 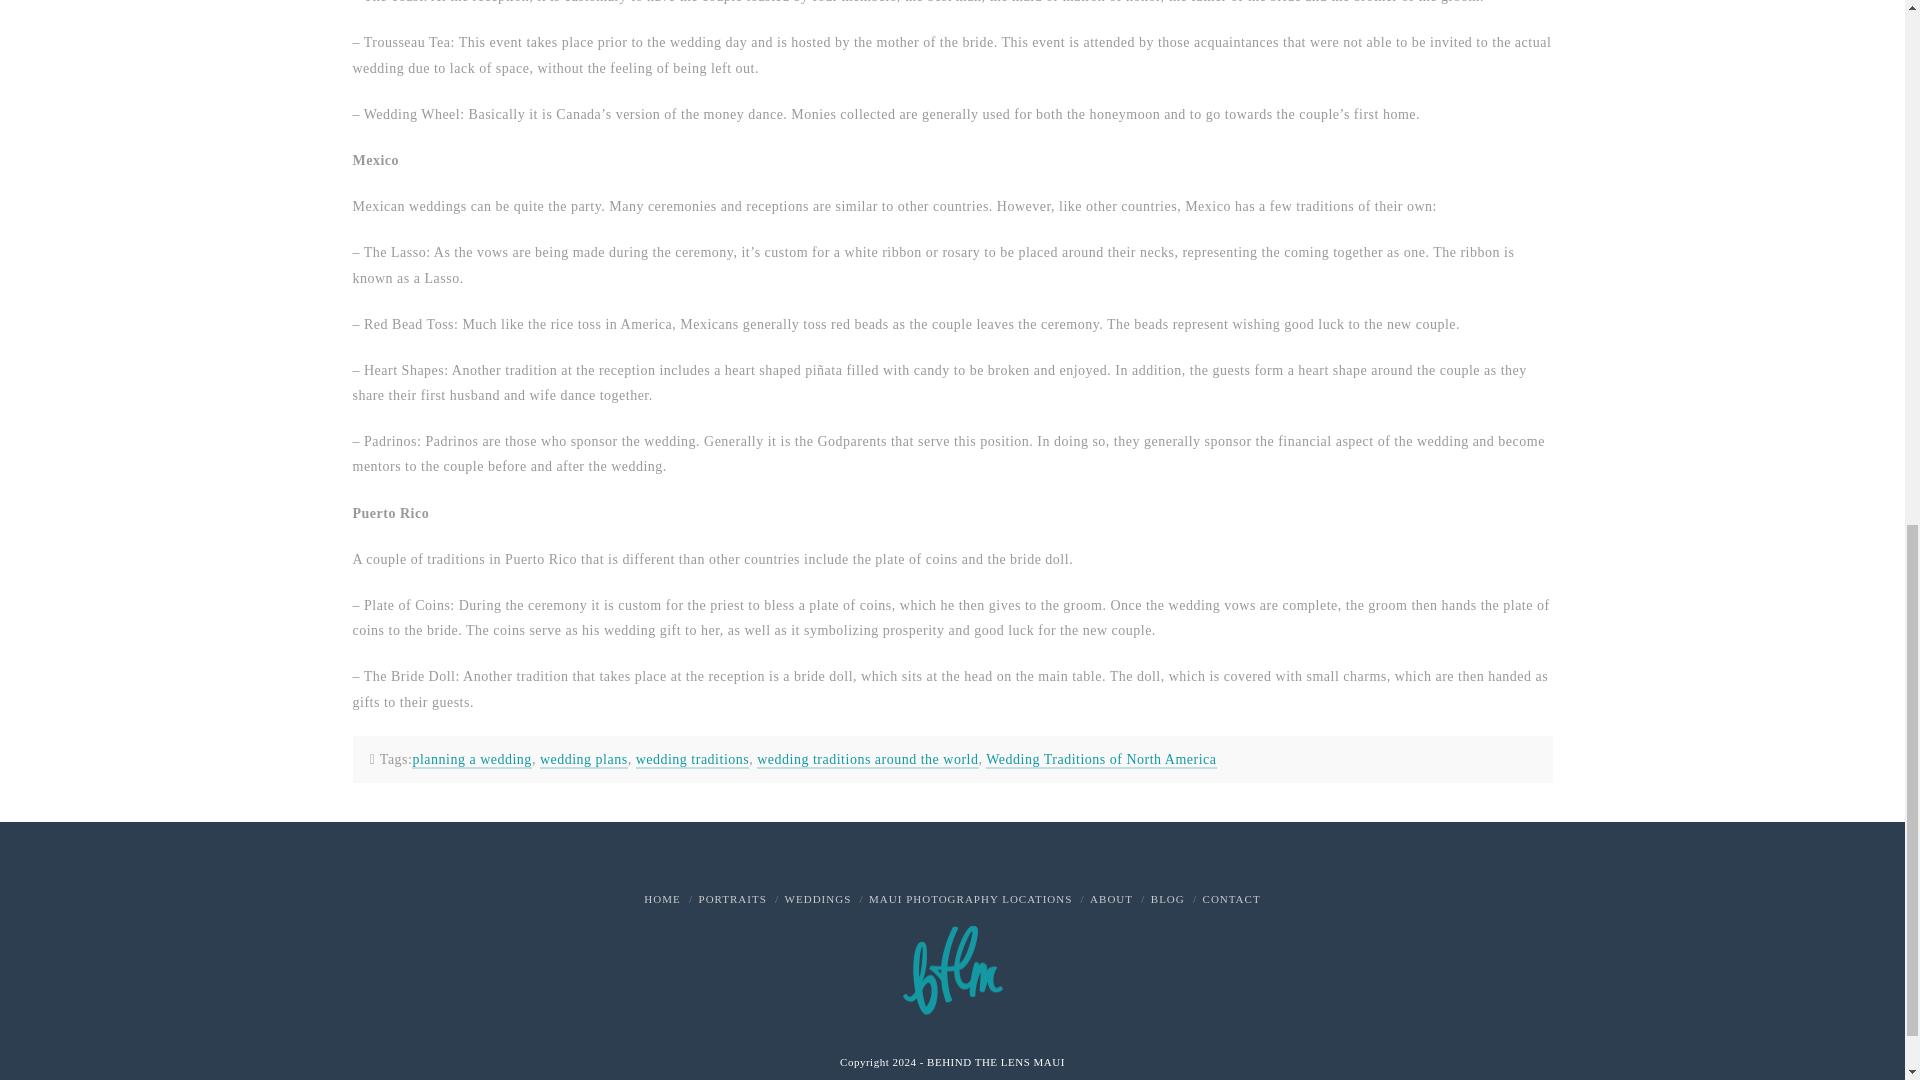 What do you see at coordinates (1100, 760) in the screenshot?
I see `Wedding Traditions of North America` at bounding box center [1100, 760].